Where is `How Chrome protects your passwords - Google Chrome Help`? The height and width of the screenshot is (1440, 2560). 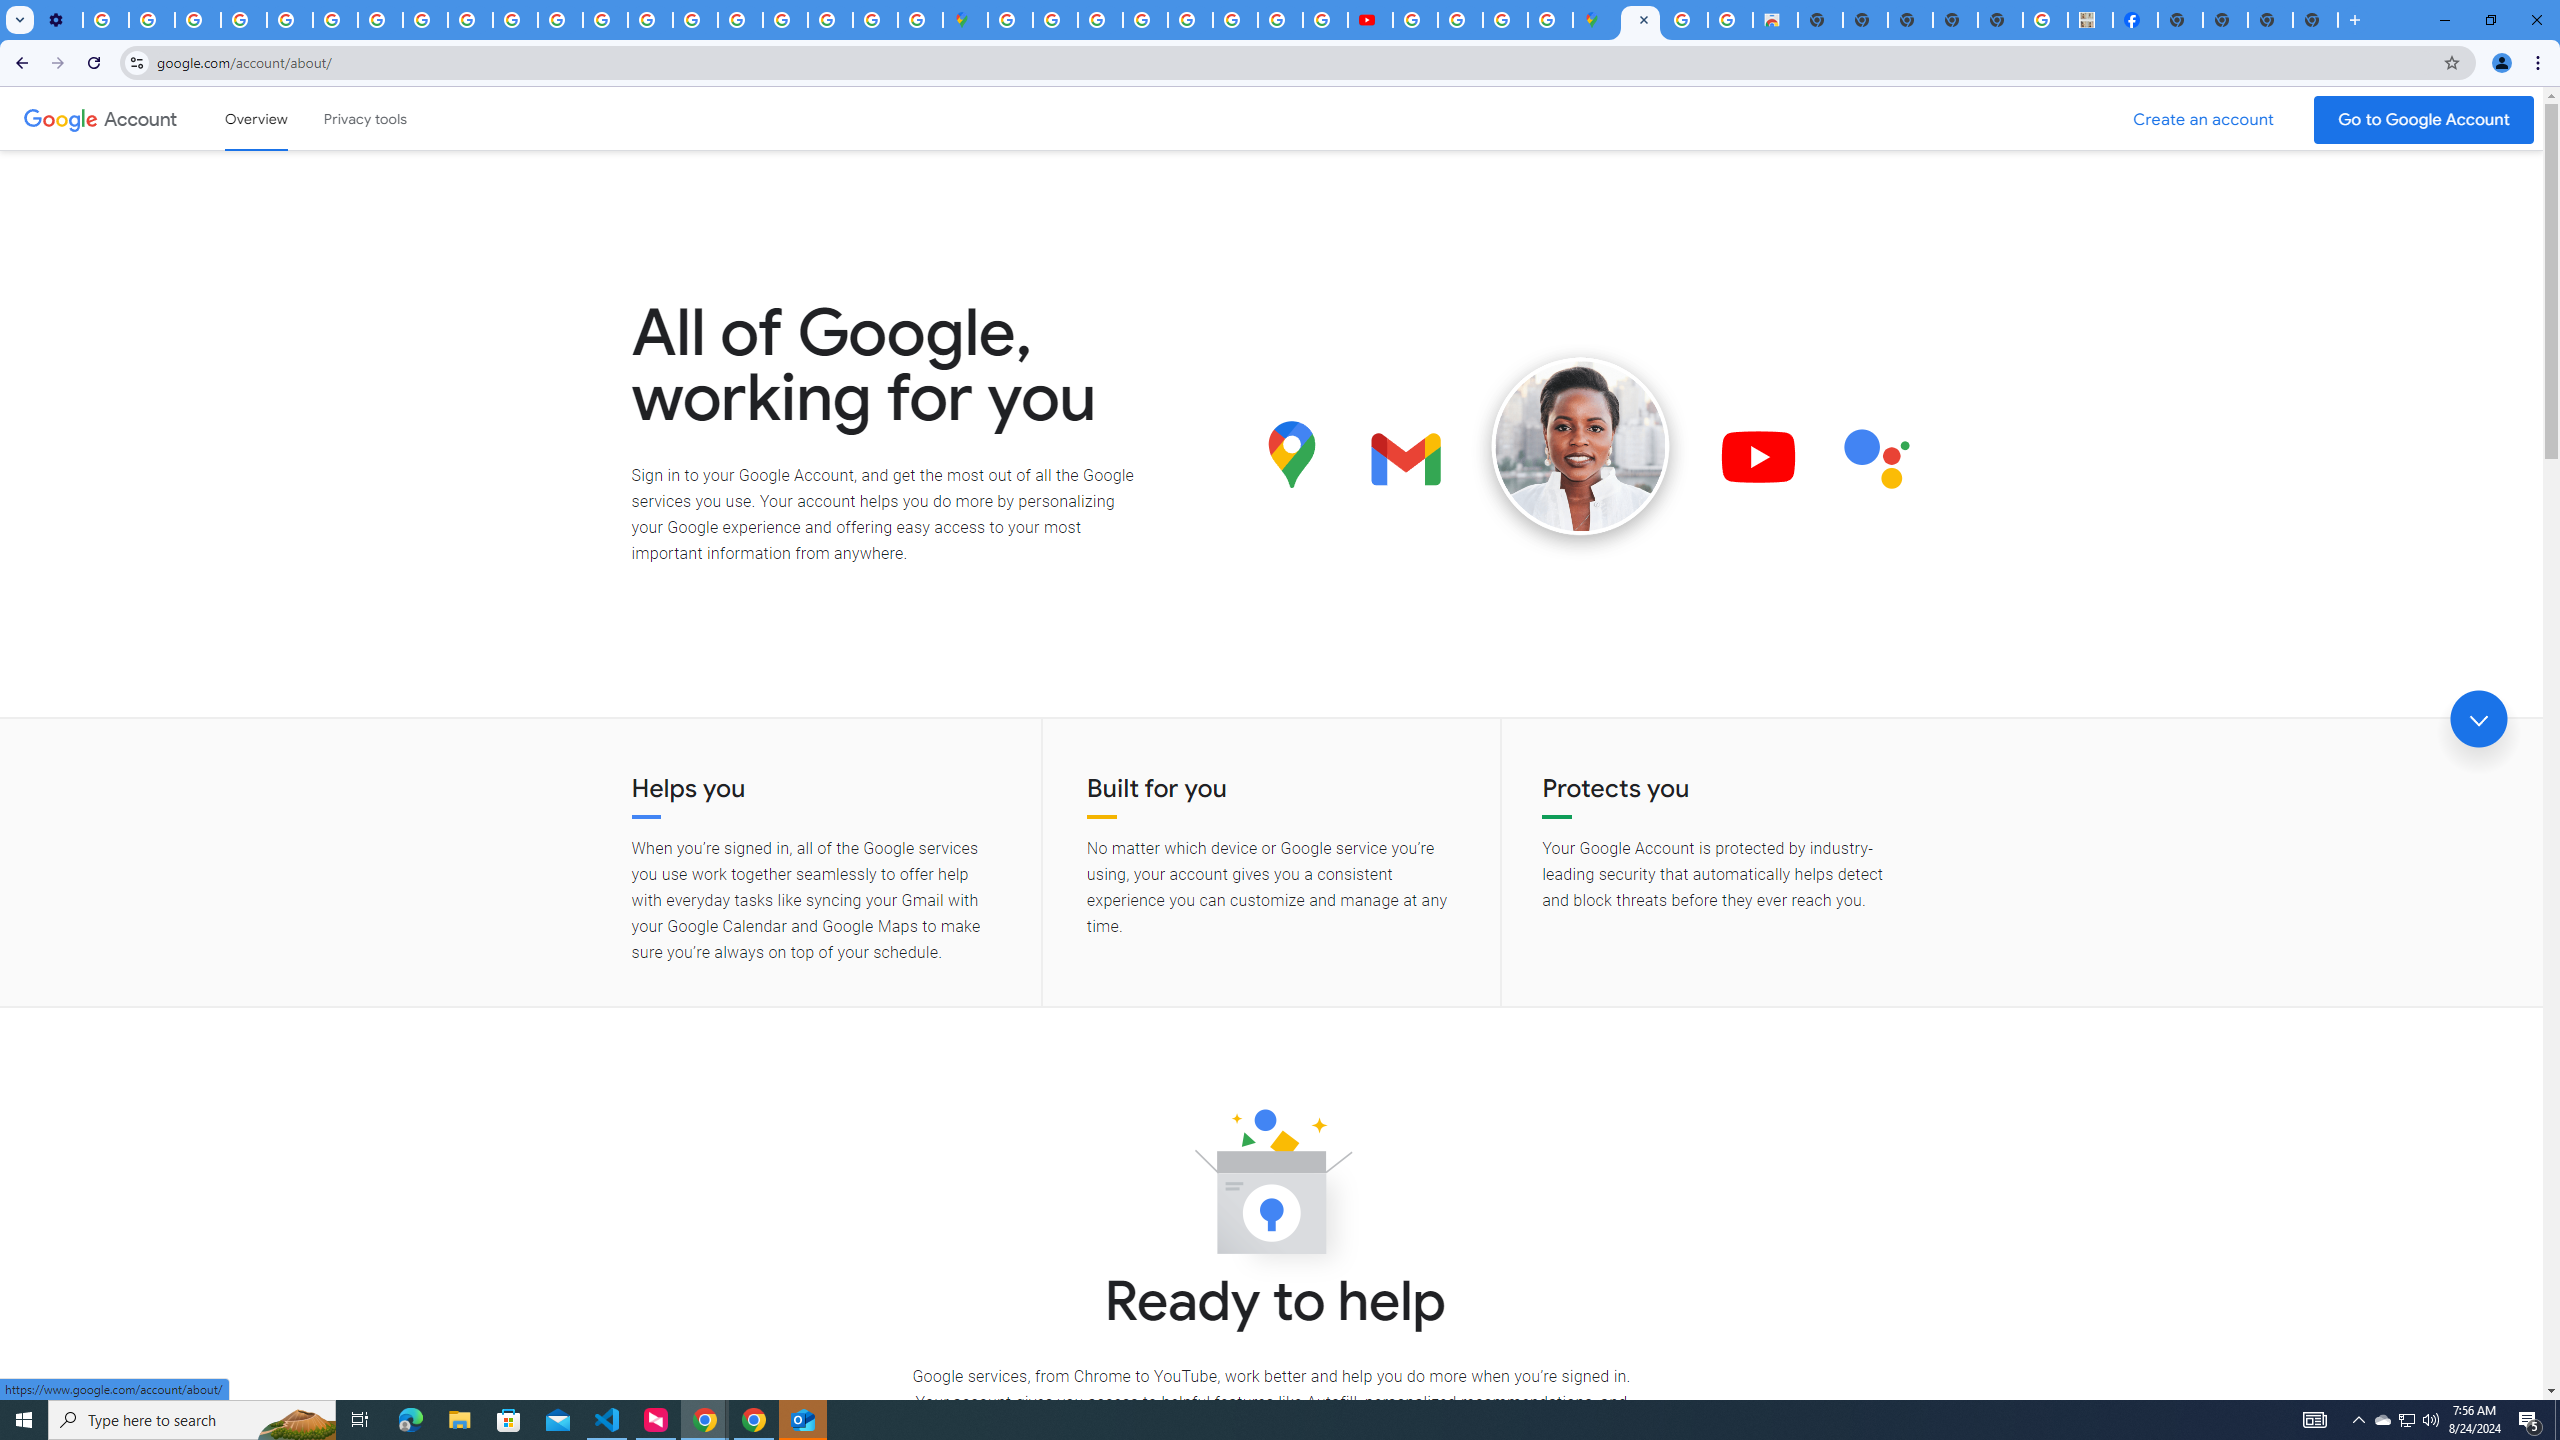 How Chrome protects your passwords - Google Chrome Help is located at coordinates (1415, 20).